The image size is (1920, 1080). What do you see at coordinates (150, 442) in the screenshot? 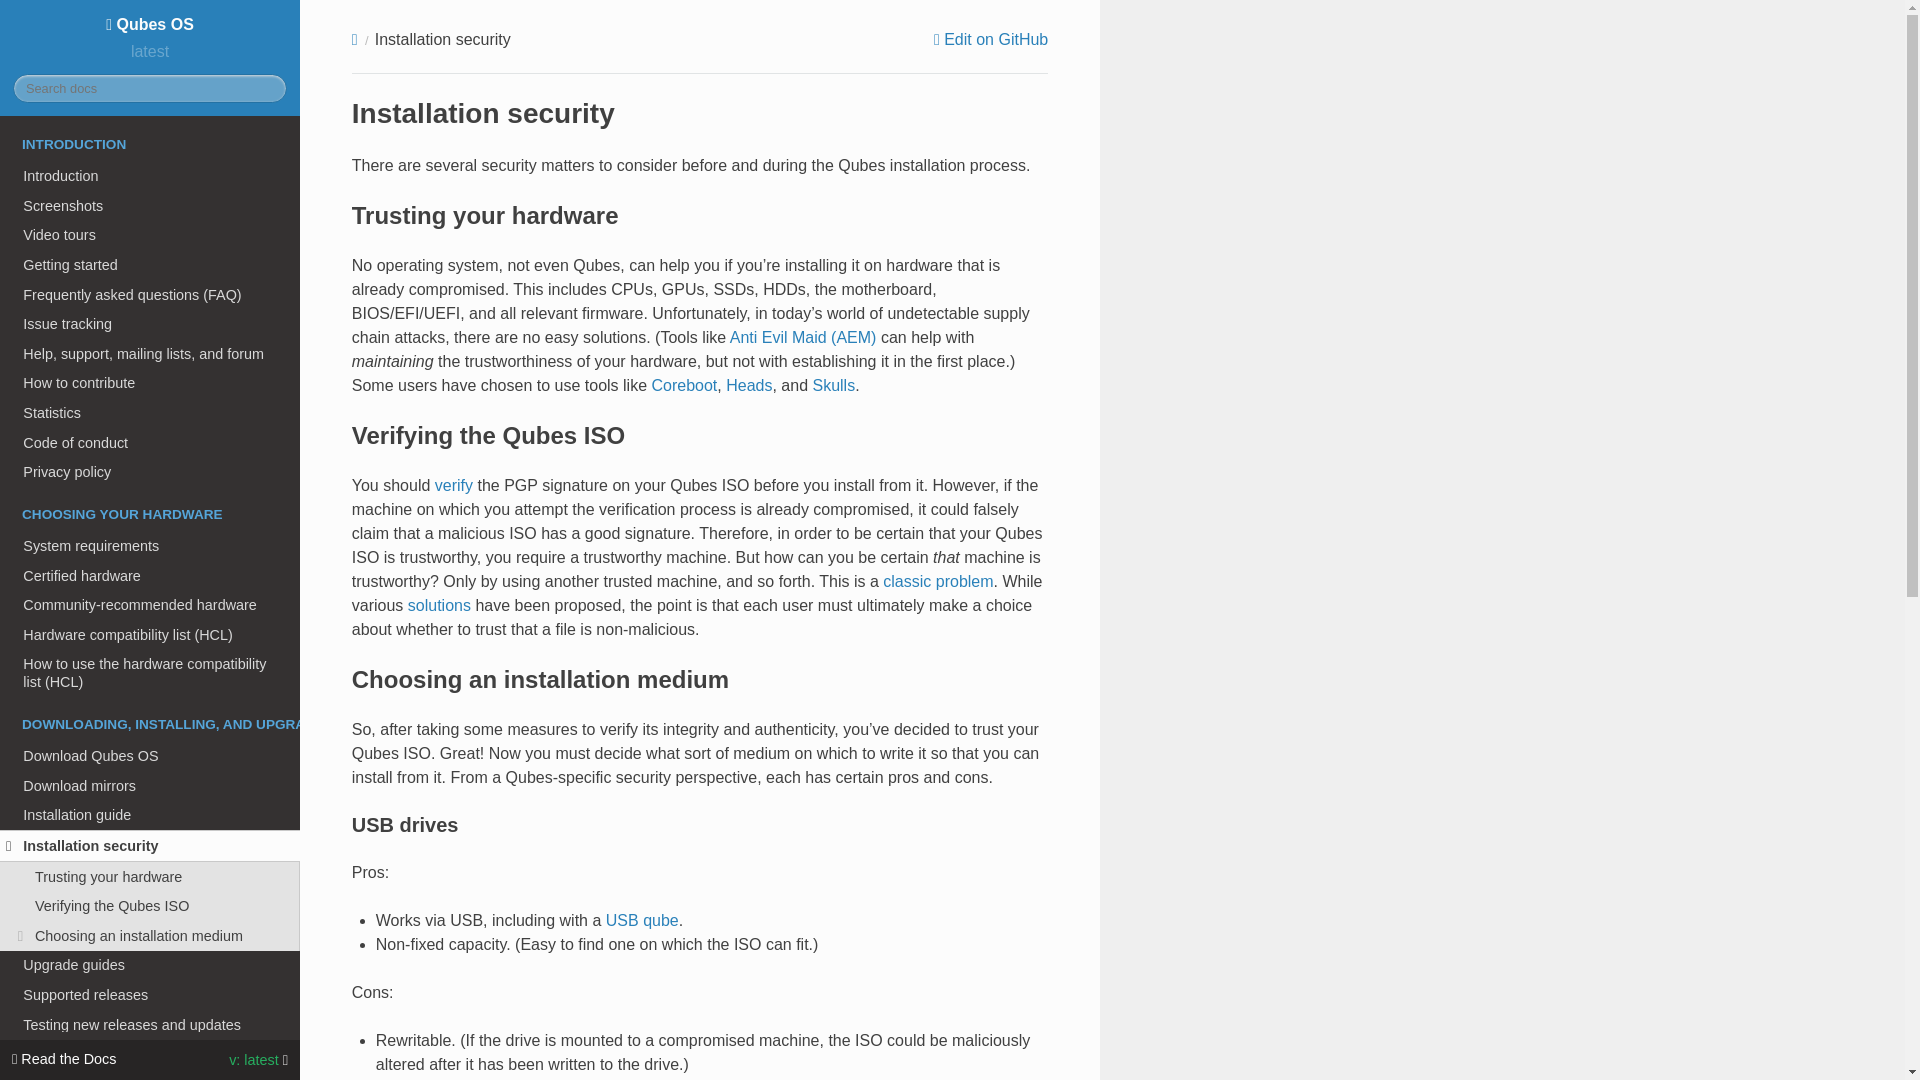
I see `Code of conduct` at bounding box center [150, 442].